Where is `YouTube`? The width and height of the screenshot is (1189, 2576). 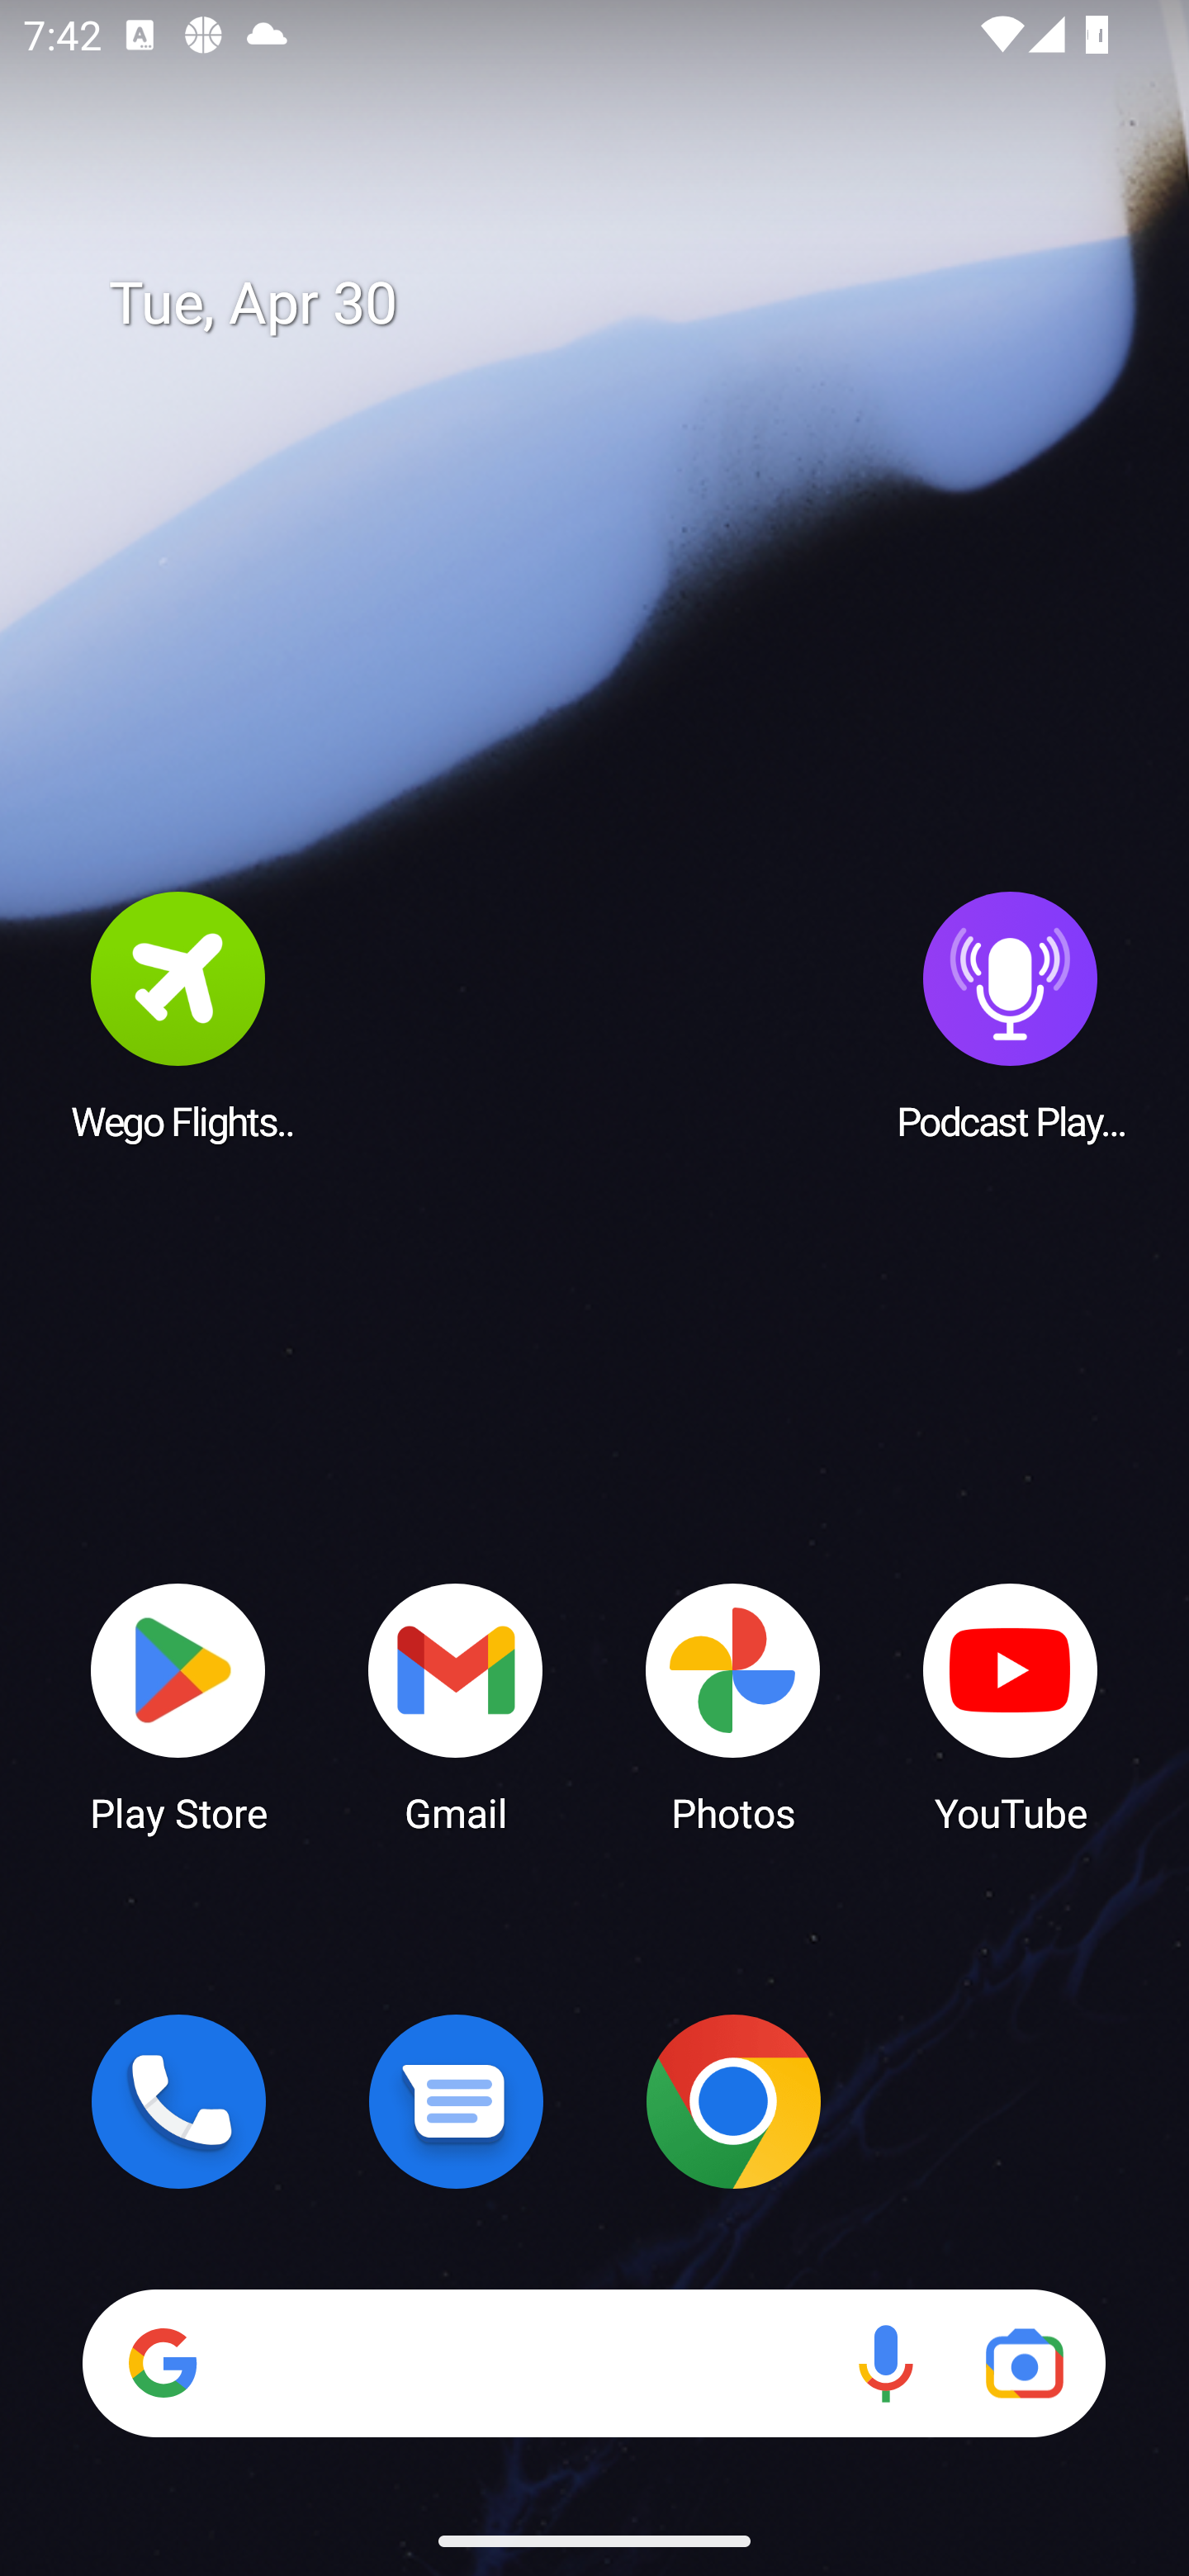 YouTube is located at coordinates (1011, 1706).